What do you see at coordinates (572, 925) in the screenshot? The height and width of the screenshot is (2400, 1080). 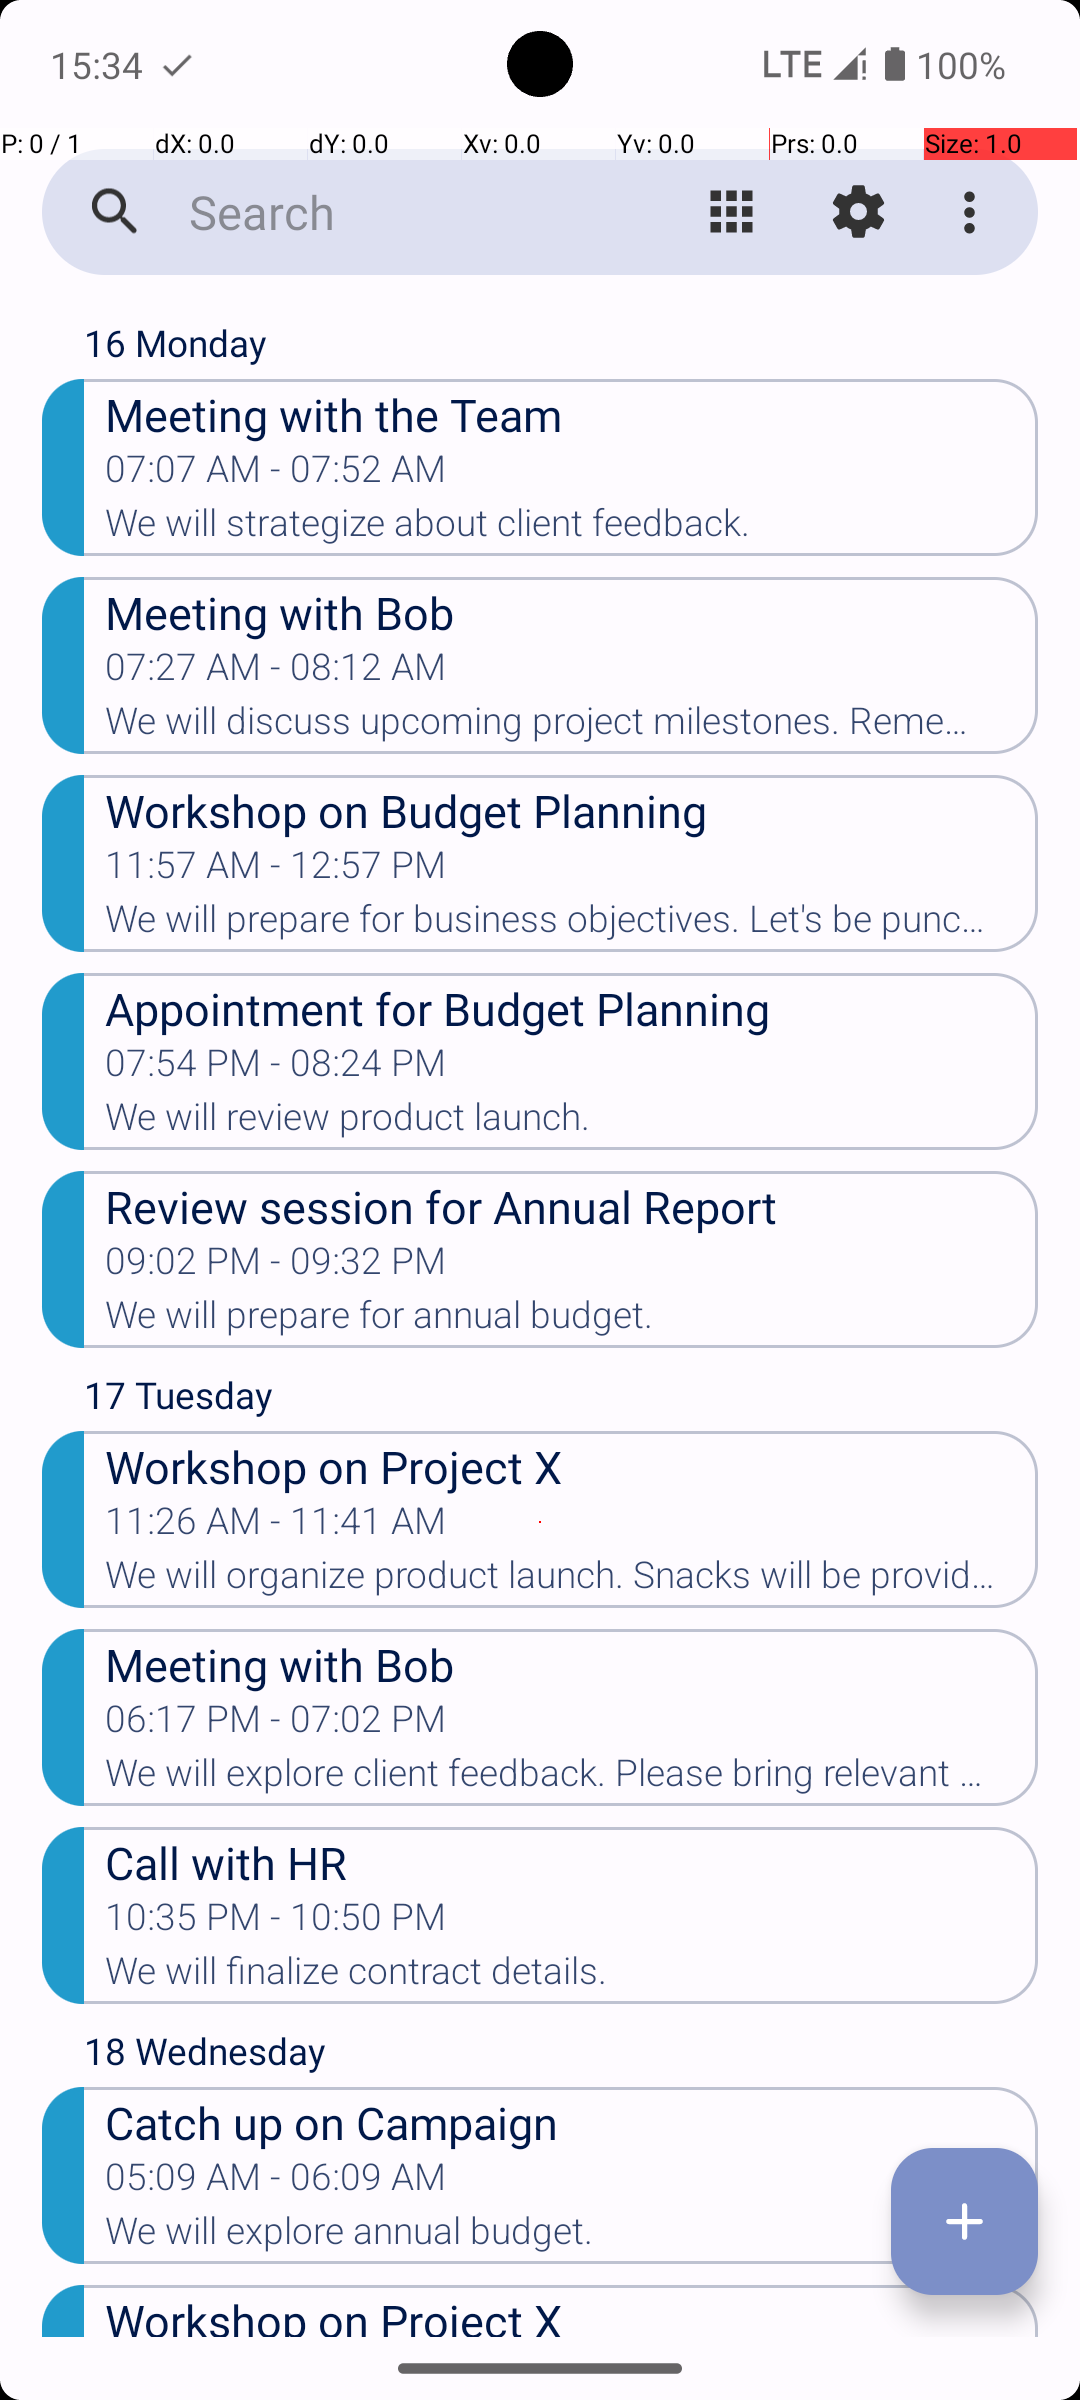 I see `We will prepare for business objectives. Let's be punctual.` at bounding box center [572, 925].